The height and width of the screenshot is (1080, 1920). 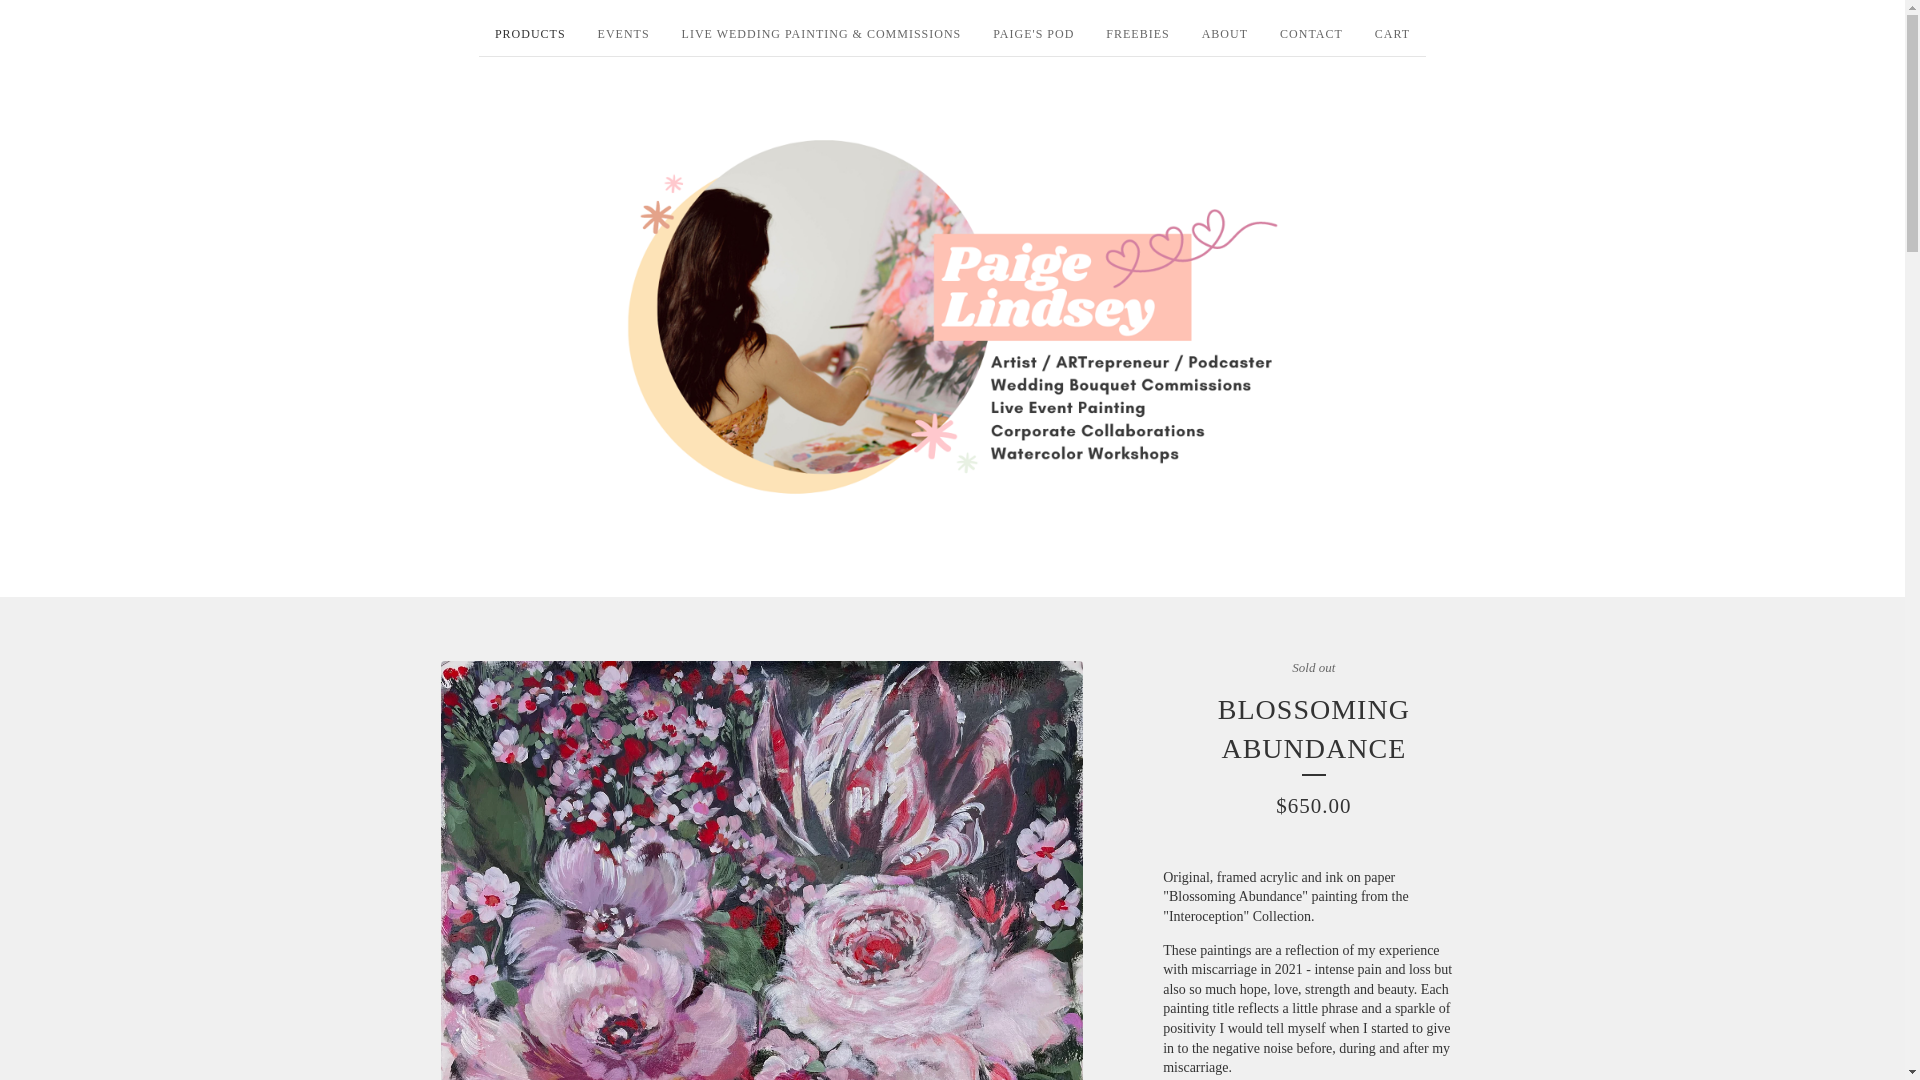 What do you see at coordinates (1034, 38) in the screenshot?
I see `PAIGE'S POD` at bounding box center [1034, 38].